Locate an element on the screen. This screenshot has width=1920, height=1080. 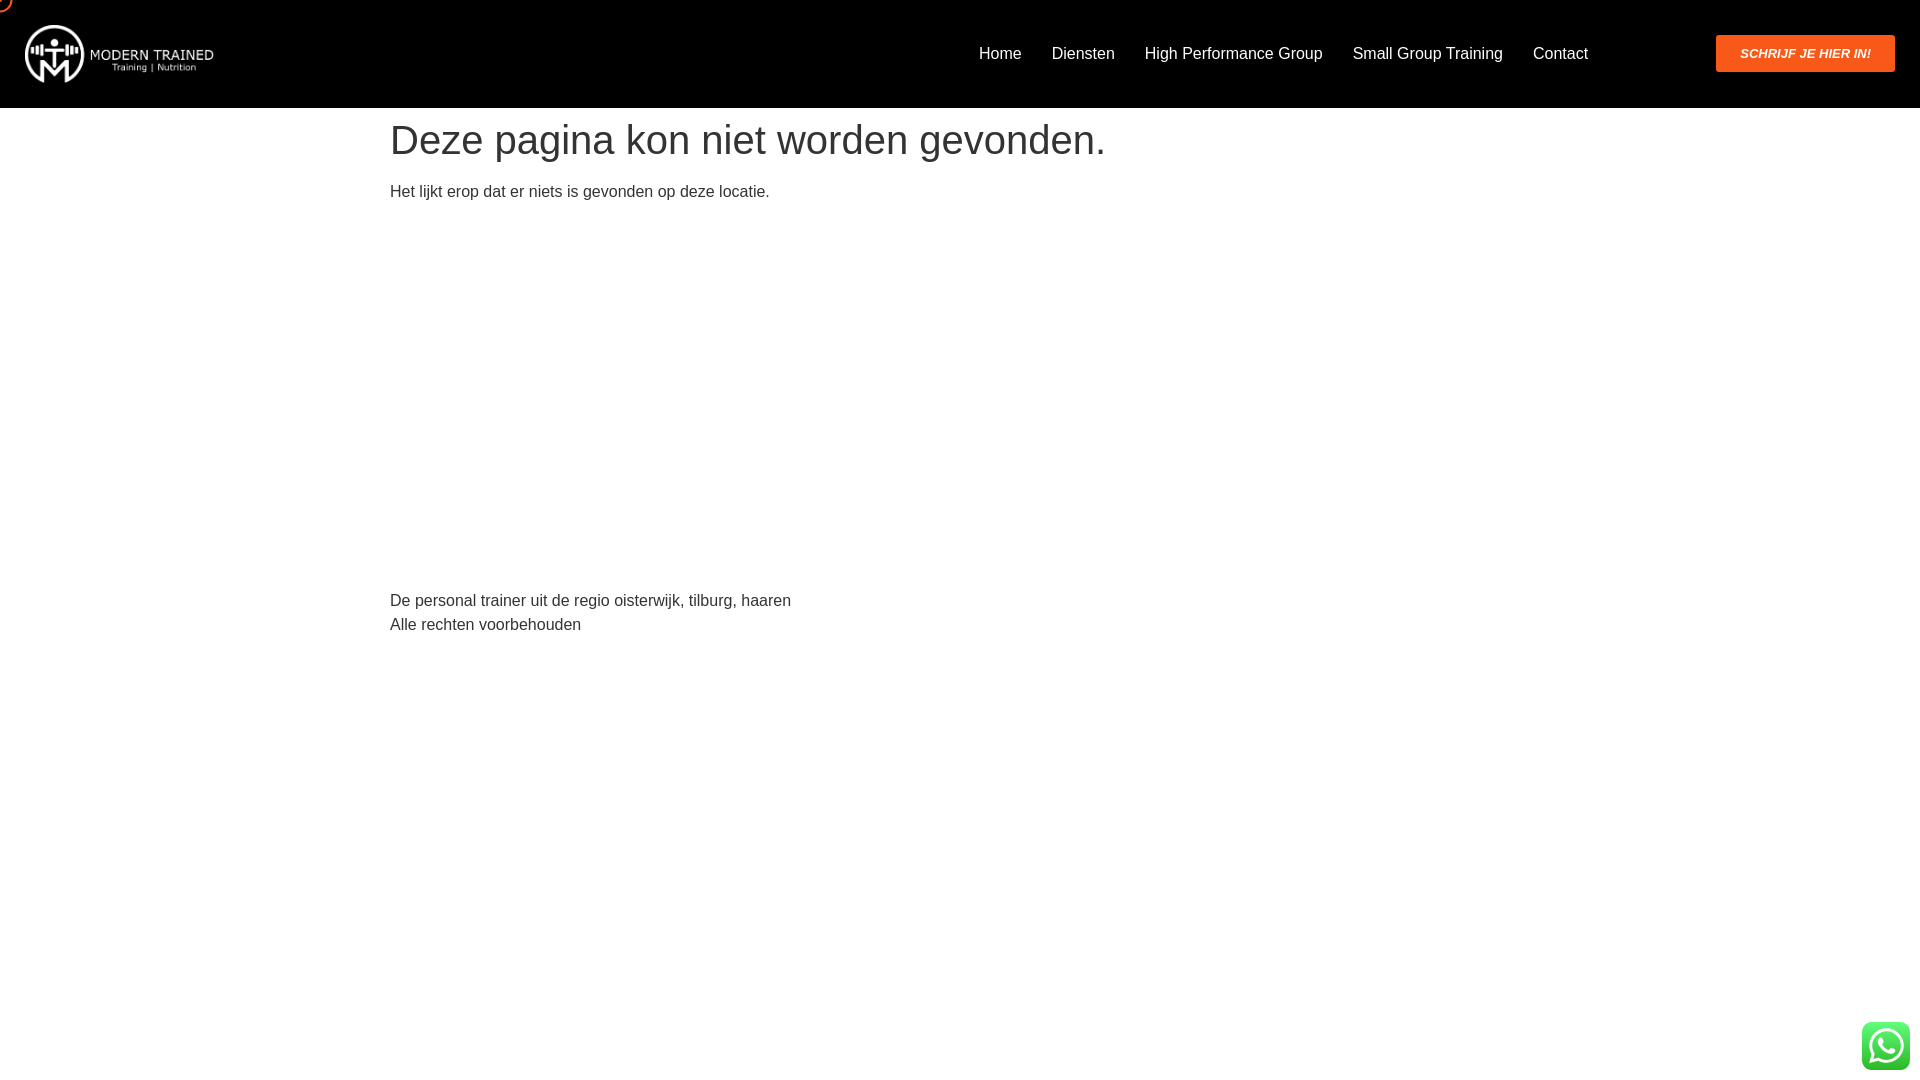
SCHRIJF JE HIER IN! is located at coordinates (1806, 53).